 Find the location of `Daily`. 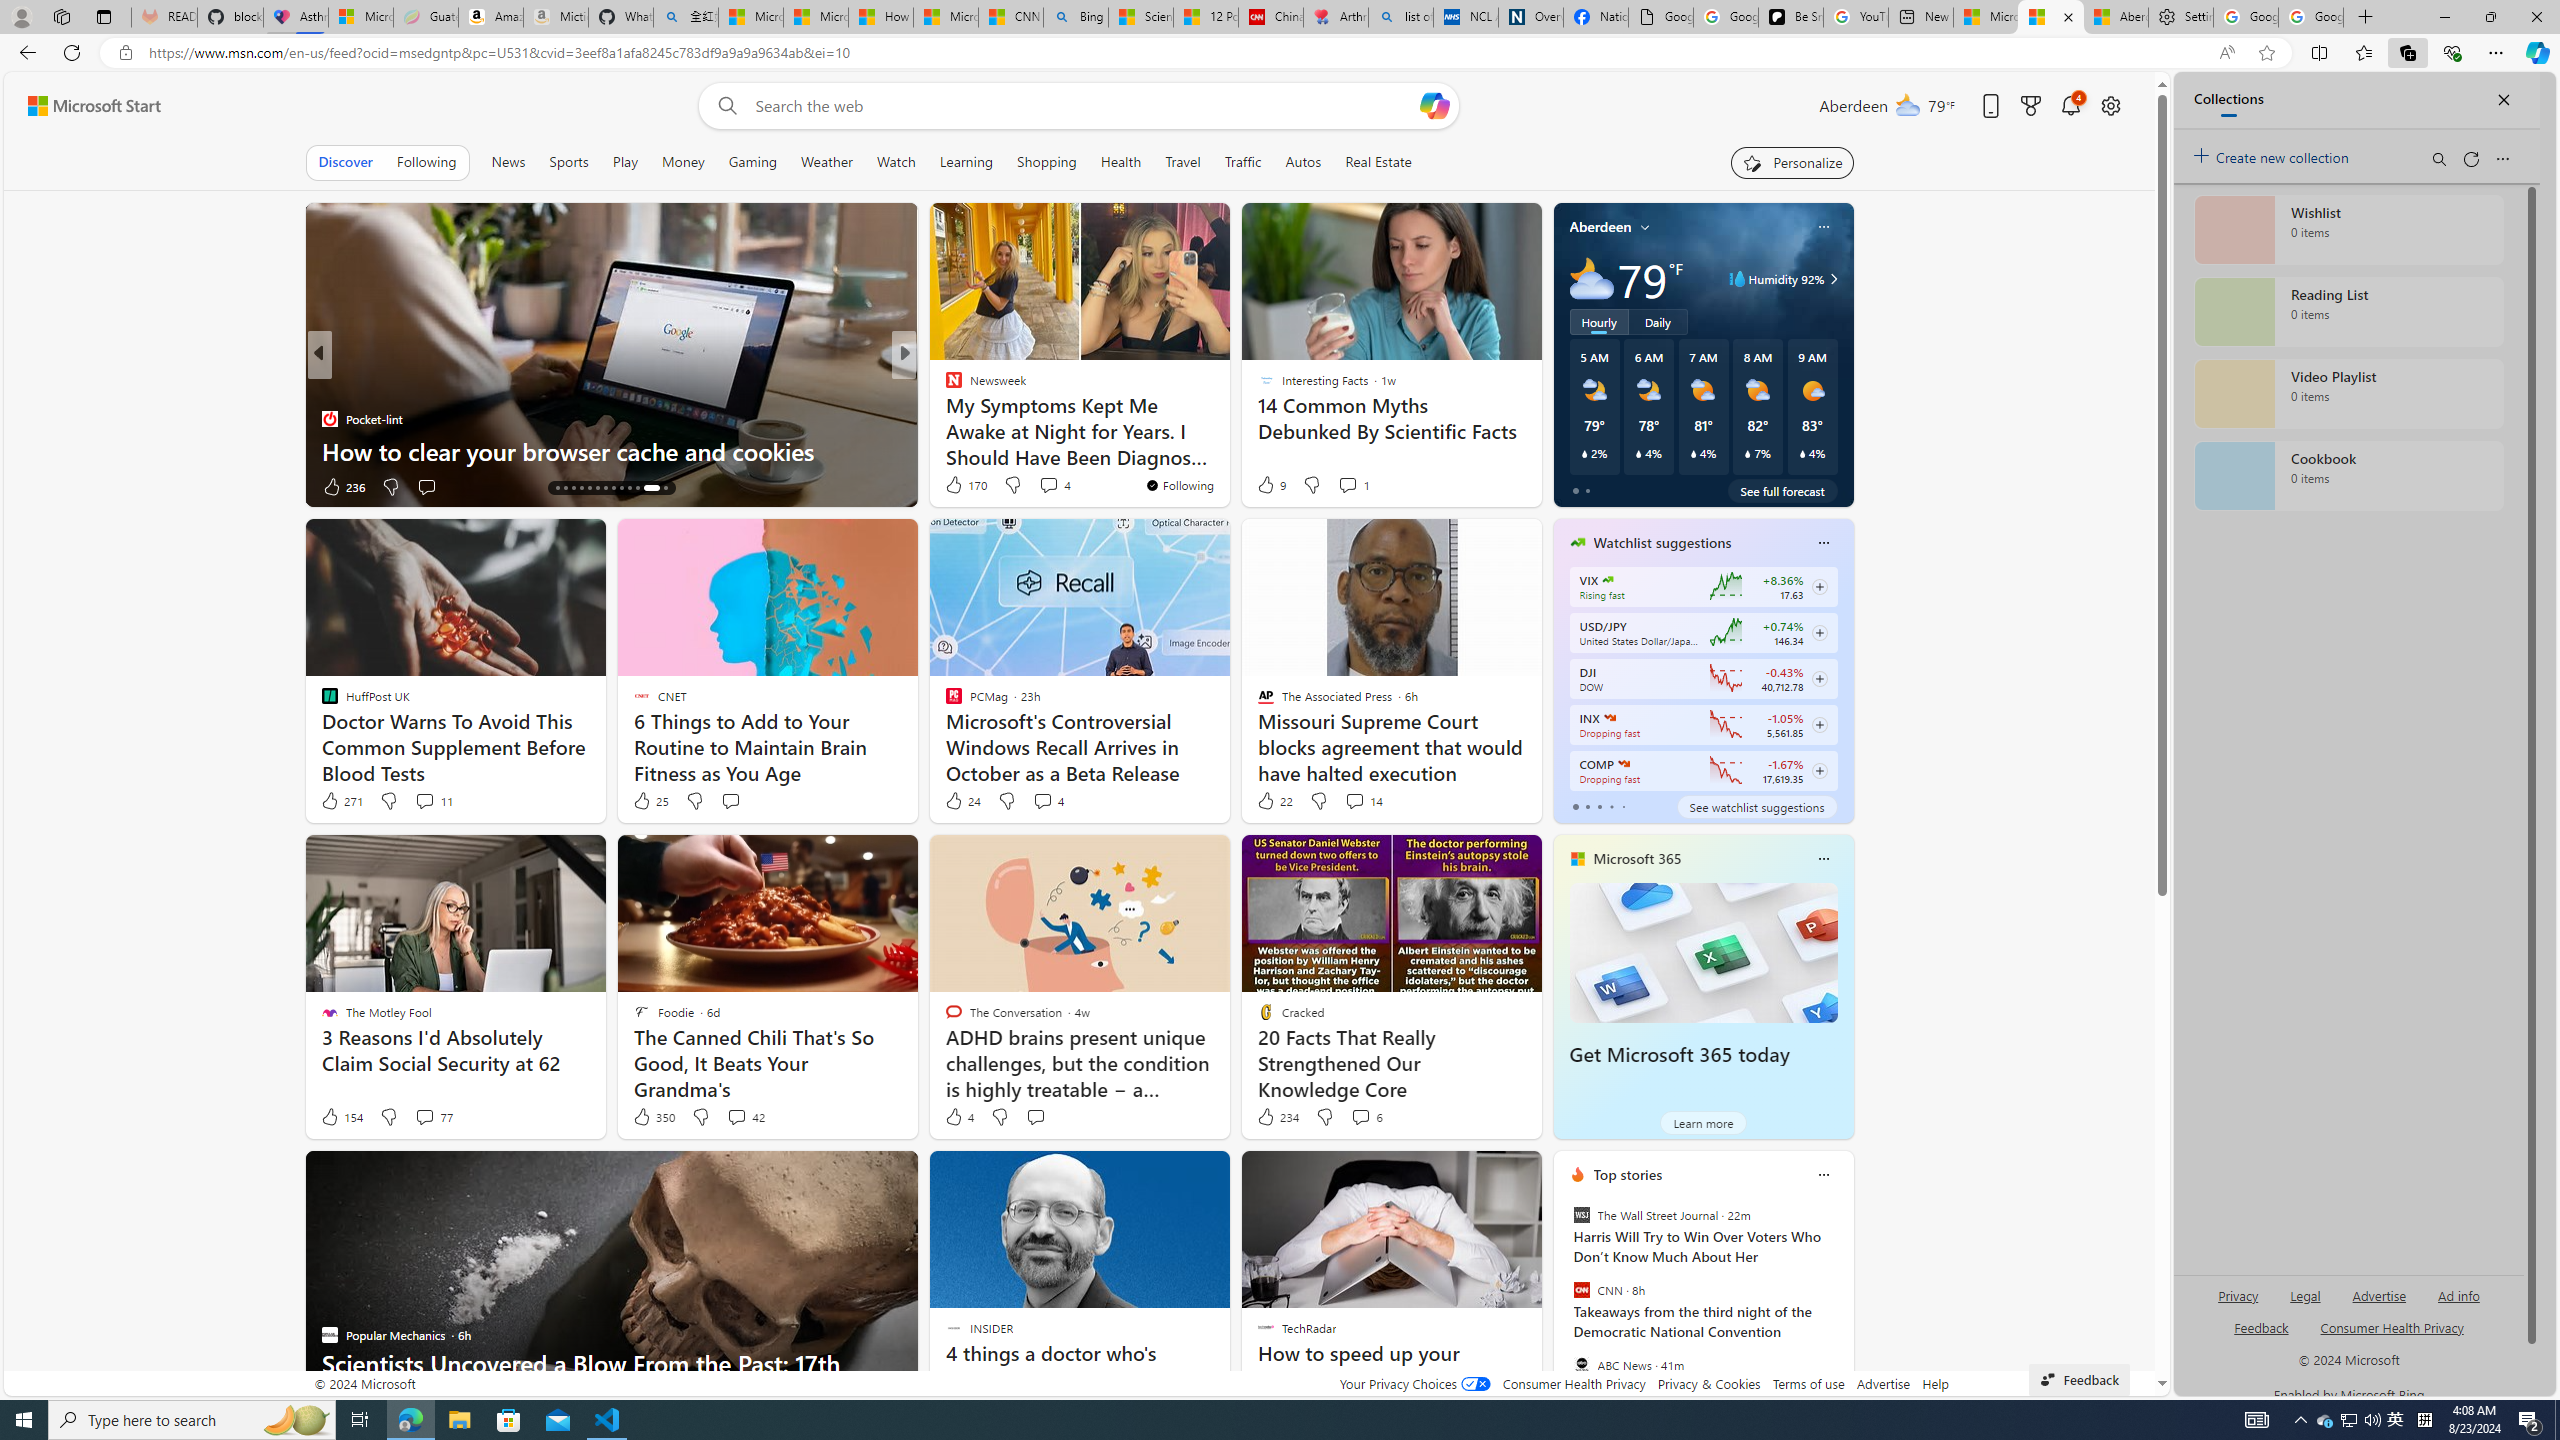

Daily is located at coordinates (1658, 322).